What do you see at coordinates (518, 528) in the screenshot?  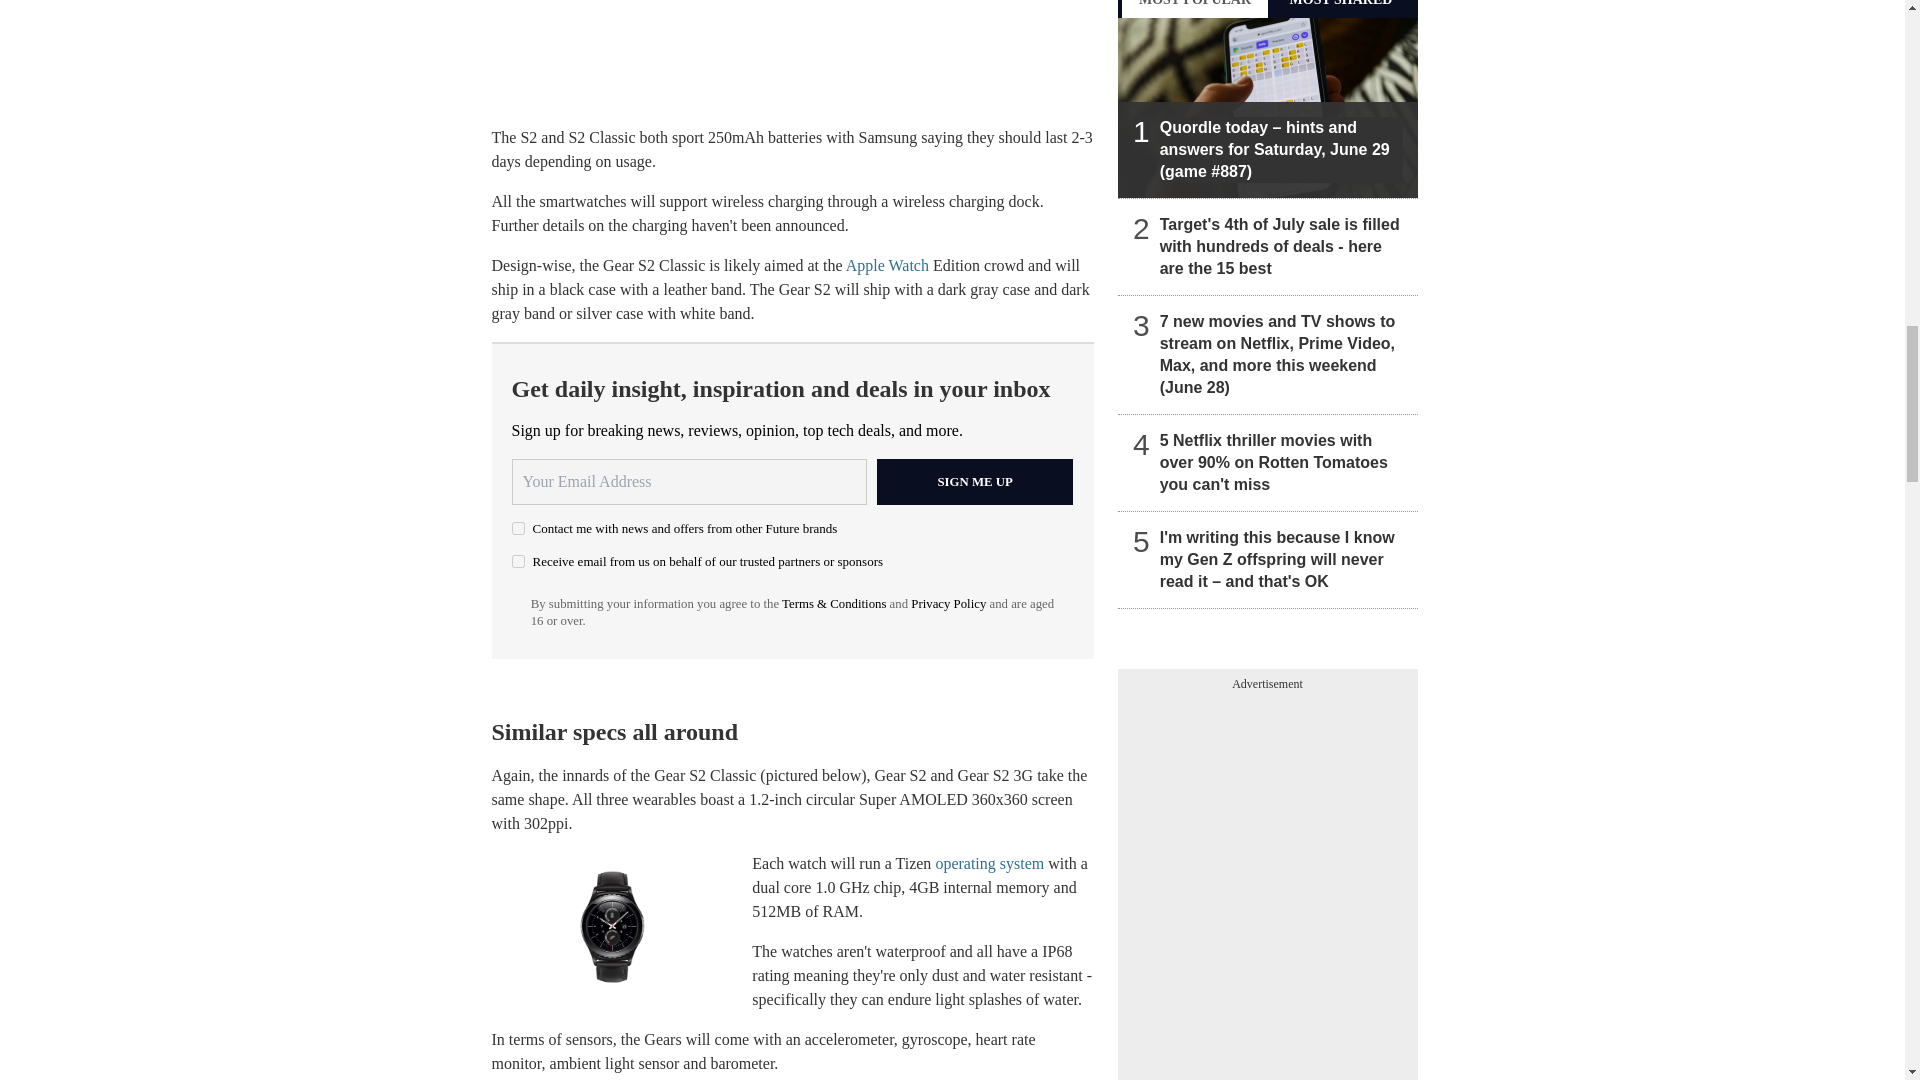 I see `on` at bounding box center [518, 528].